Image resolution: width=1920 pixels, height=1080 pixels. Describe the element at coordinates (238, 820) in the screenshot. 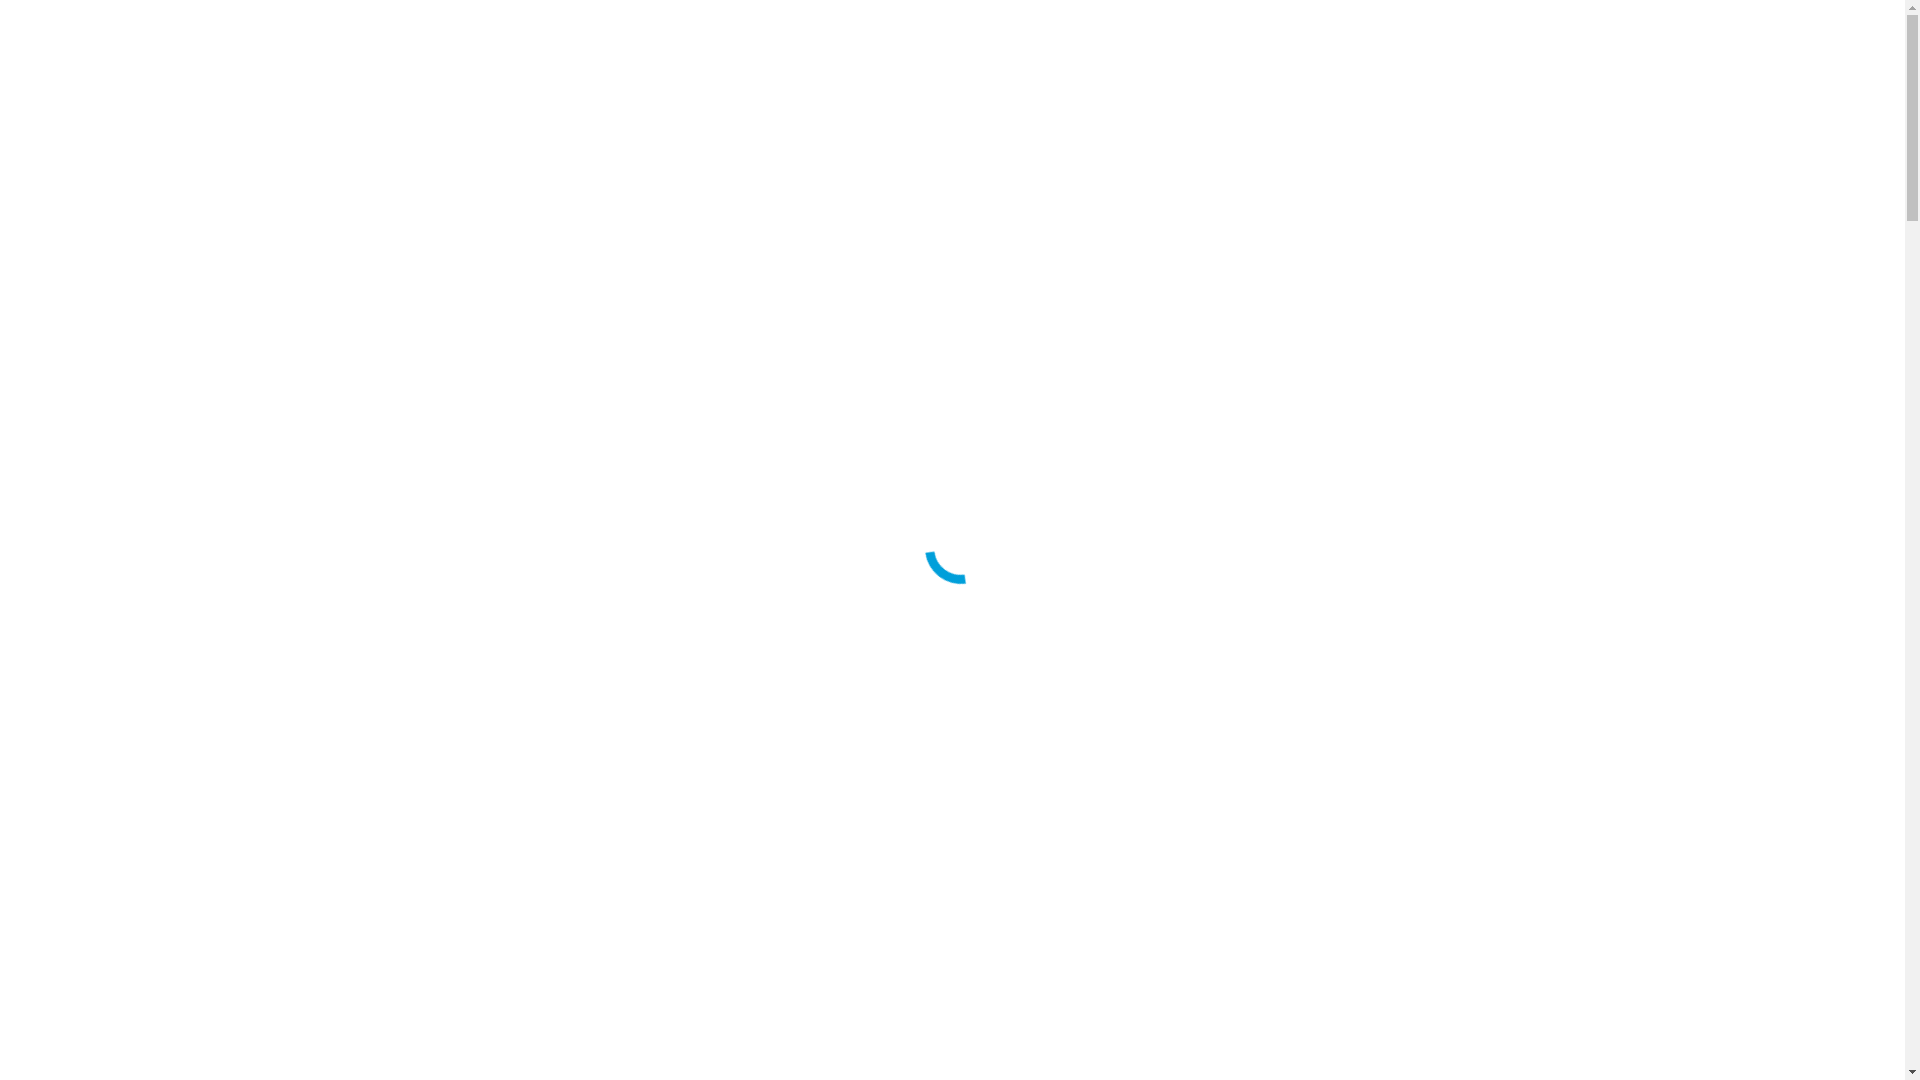

I see `Built and natural environment consulting firms` at that location.